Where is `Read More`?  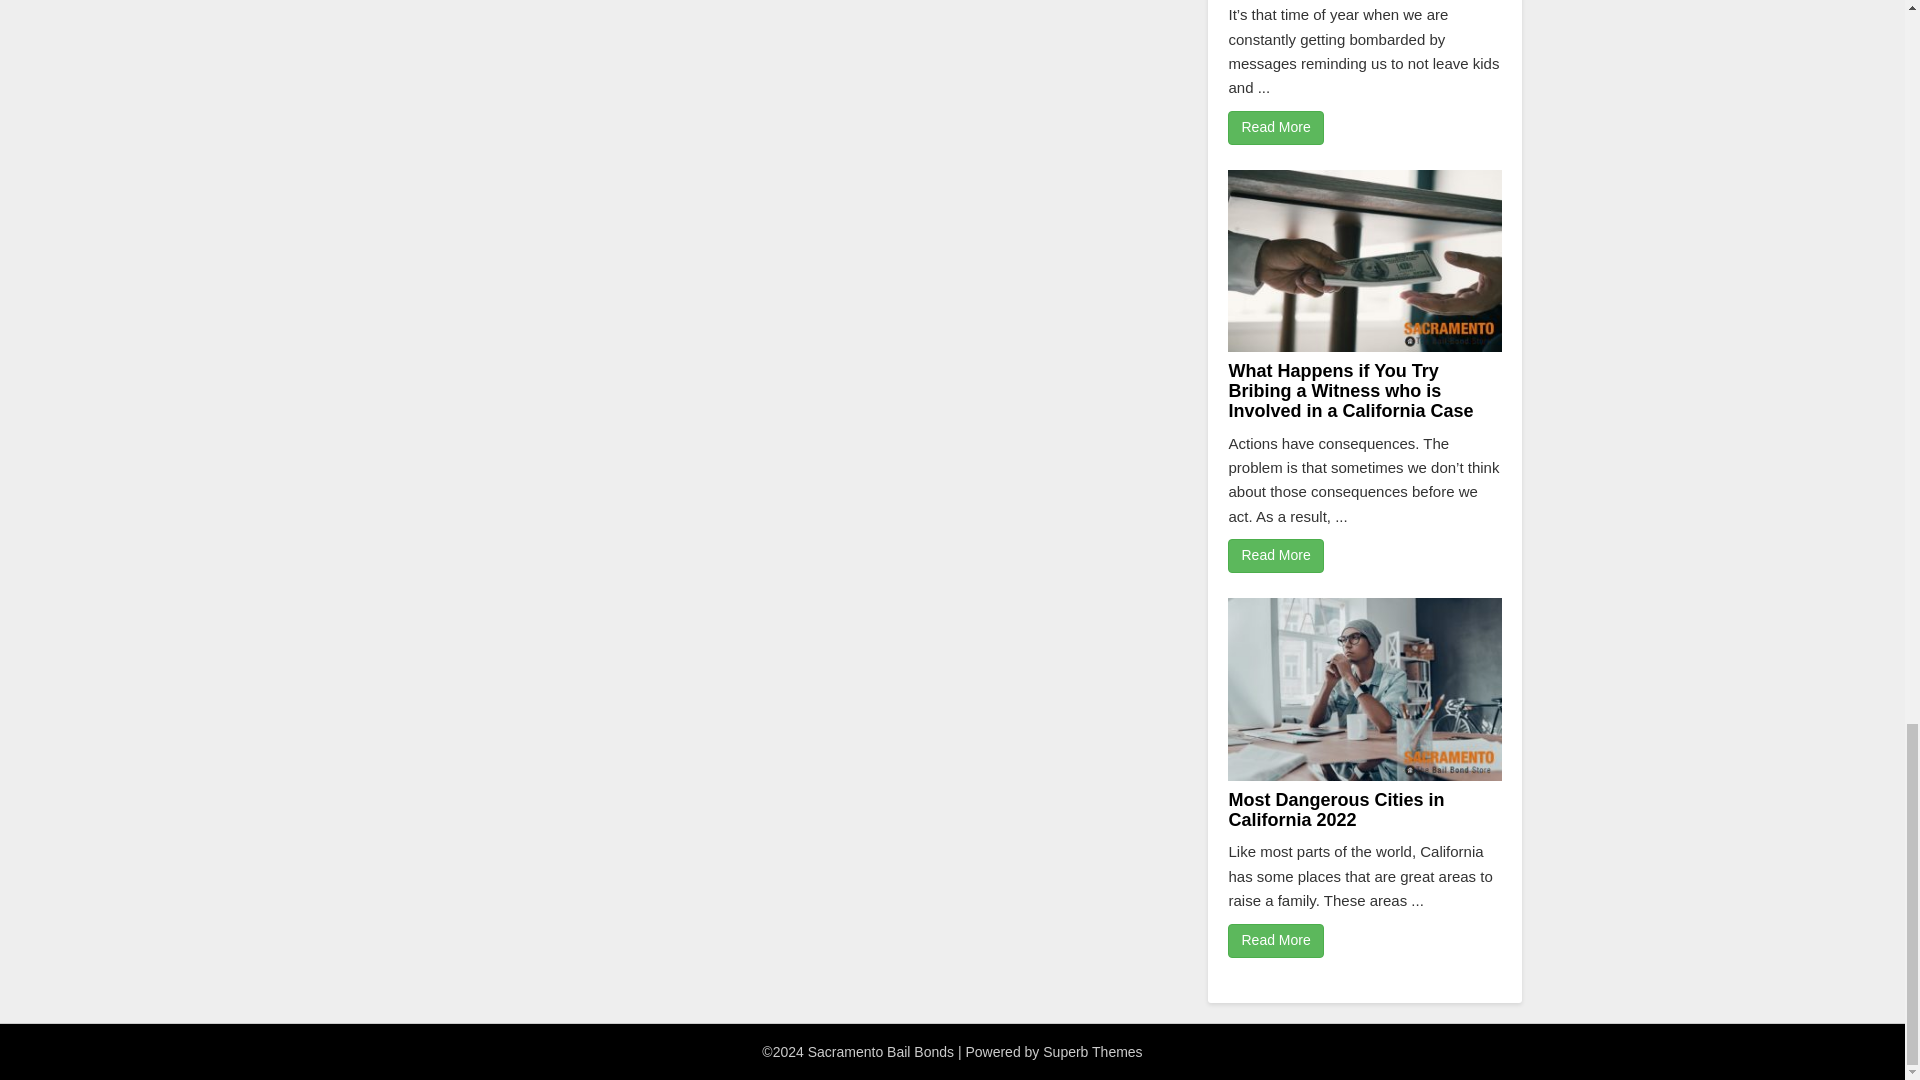
Read More is located at coordinates (1275, 128).